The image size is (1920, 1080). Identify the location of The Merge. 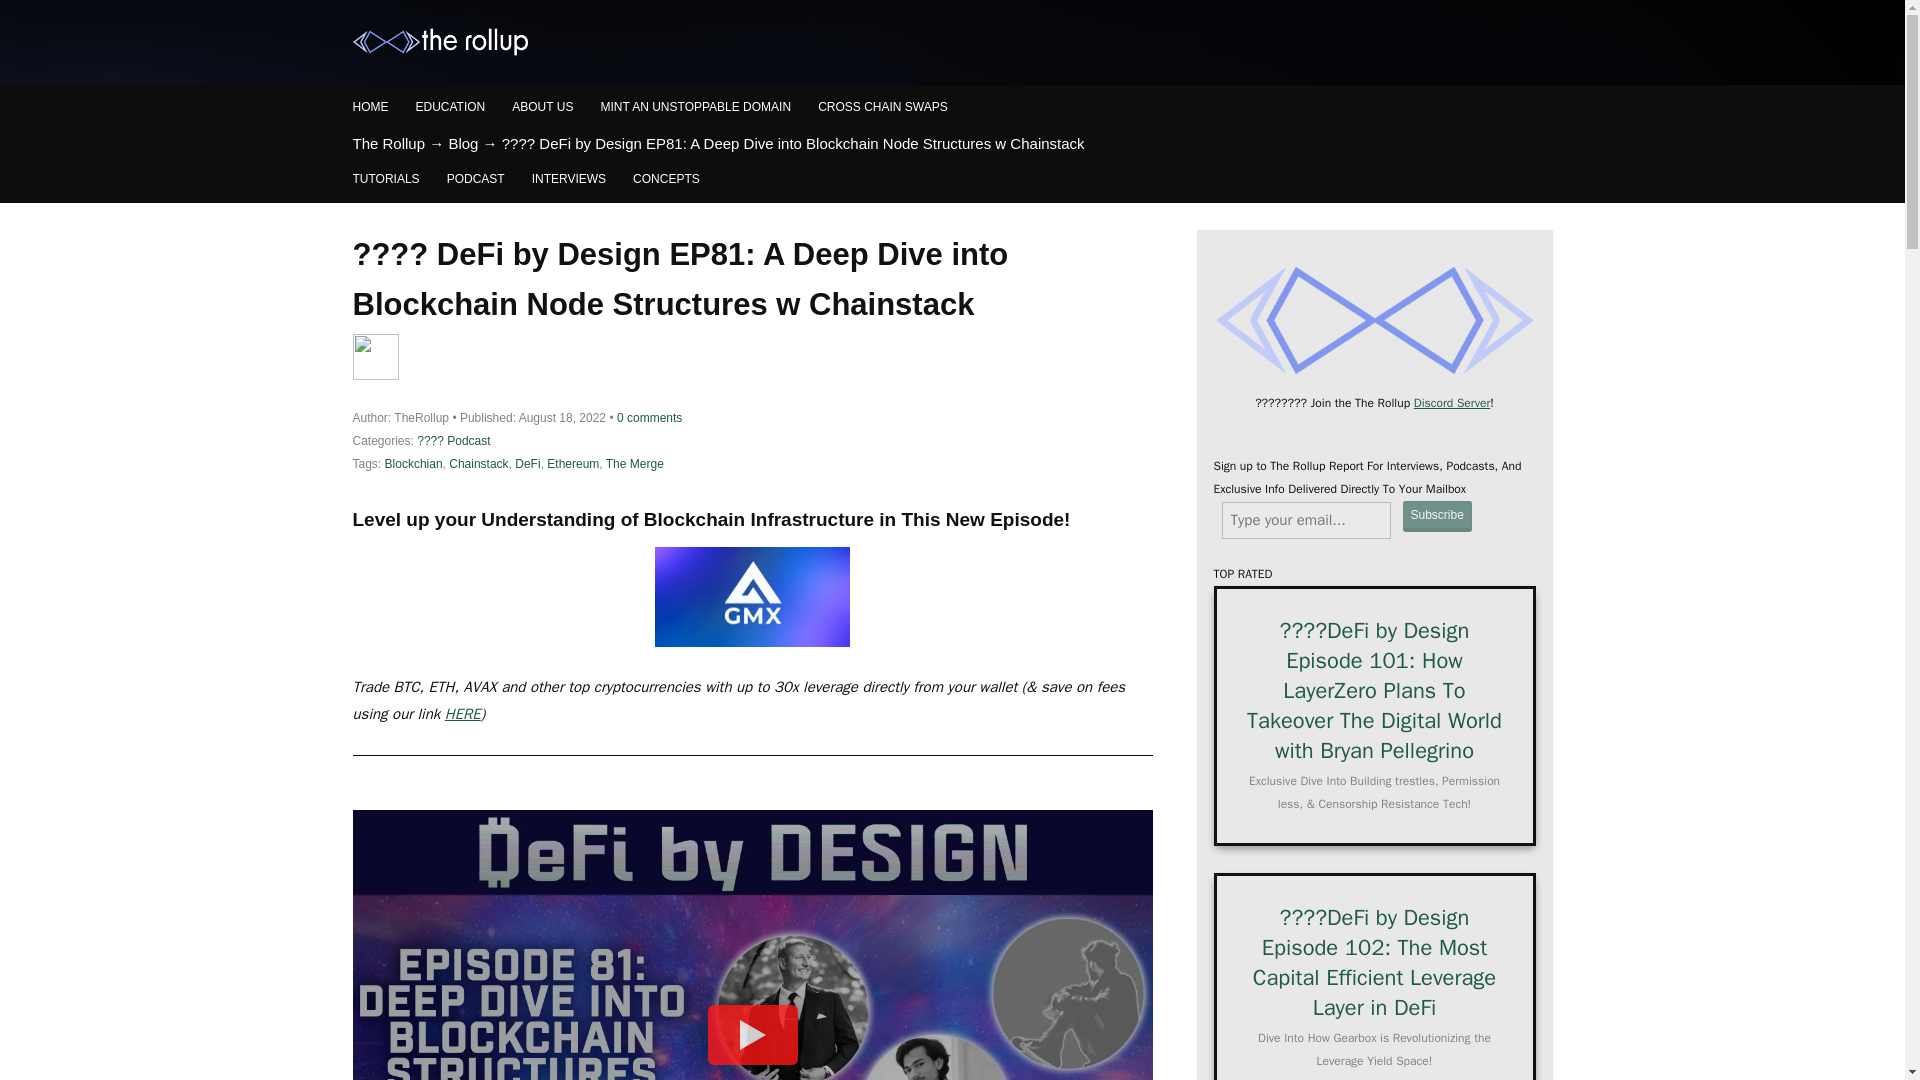
(635, 463).